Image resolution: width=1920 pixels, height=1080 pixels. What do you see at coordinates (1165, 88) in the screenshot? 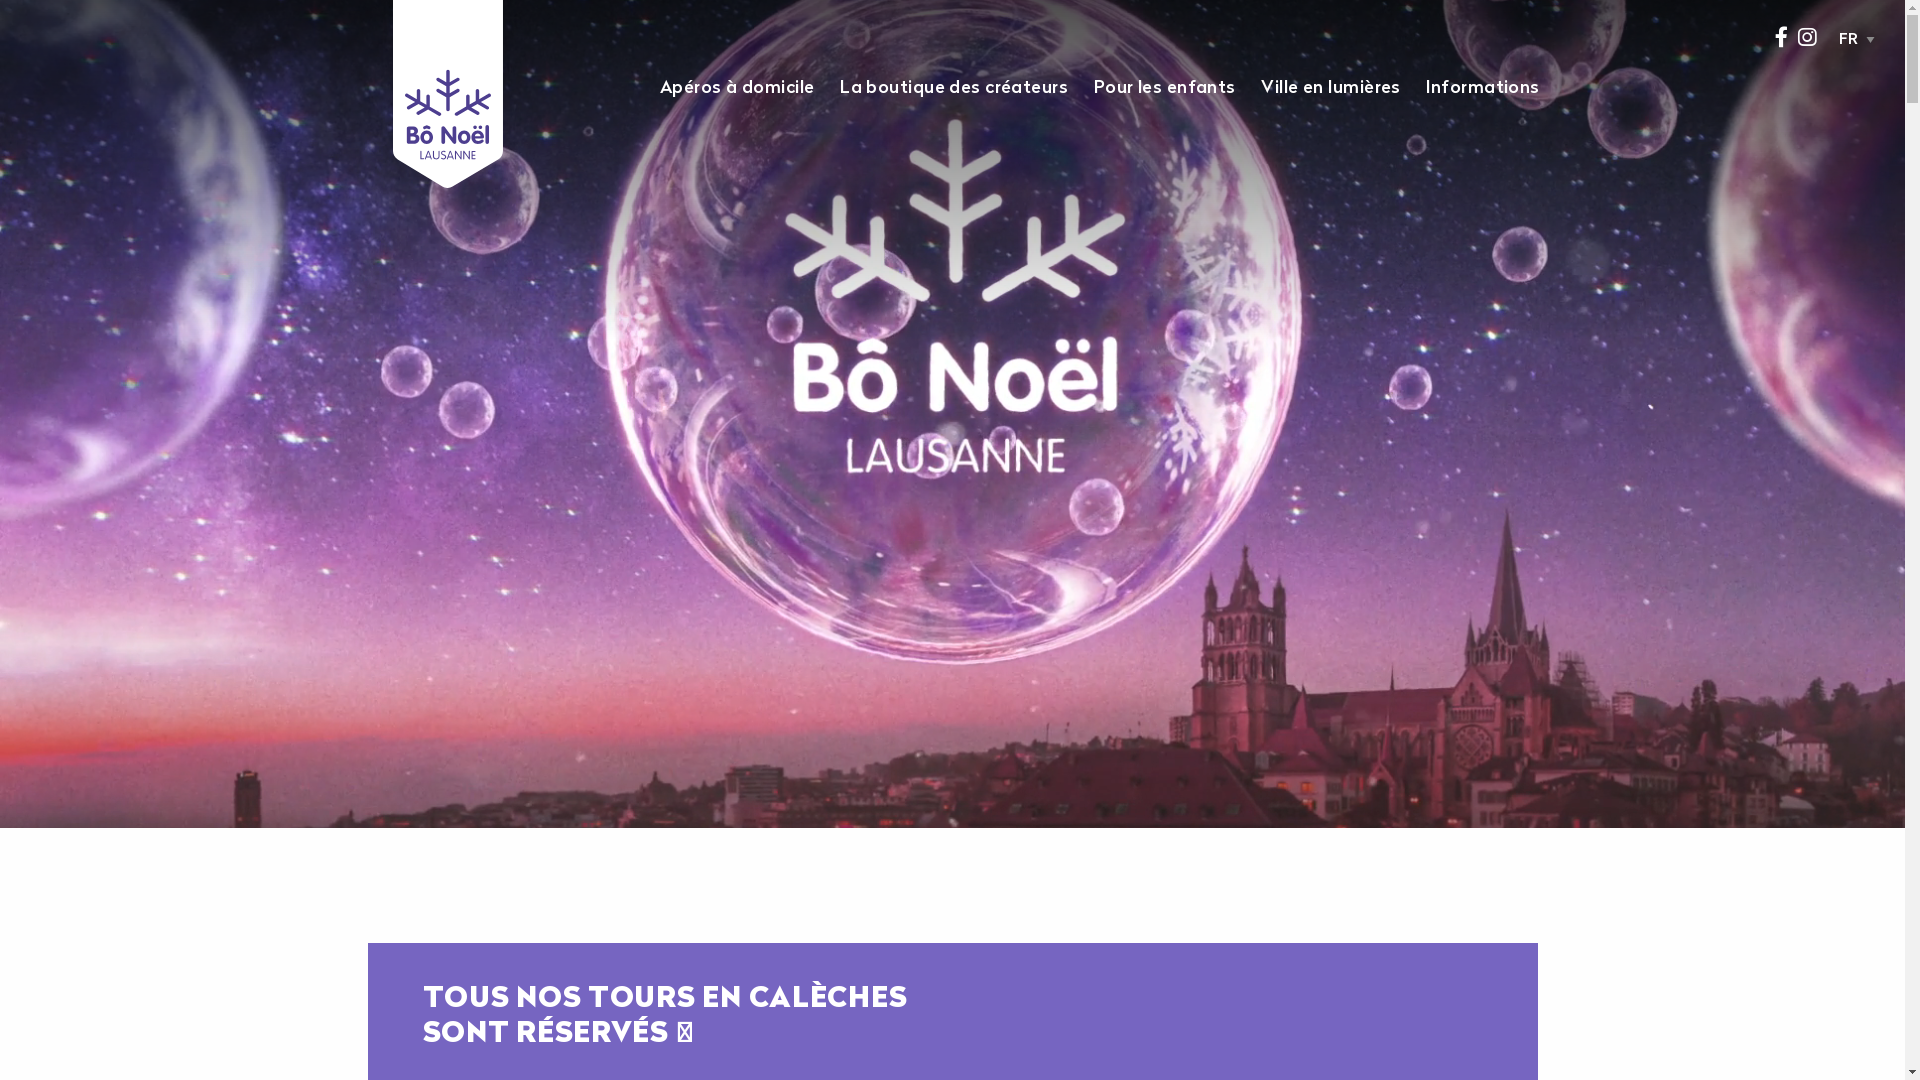
I see `Pour les enfants` at bounding box center [1165, 88].